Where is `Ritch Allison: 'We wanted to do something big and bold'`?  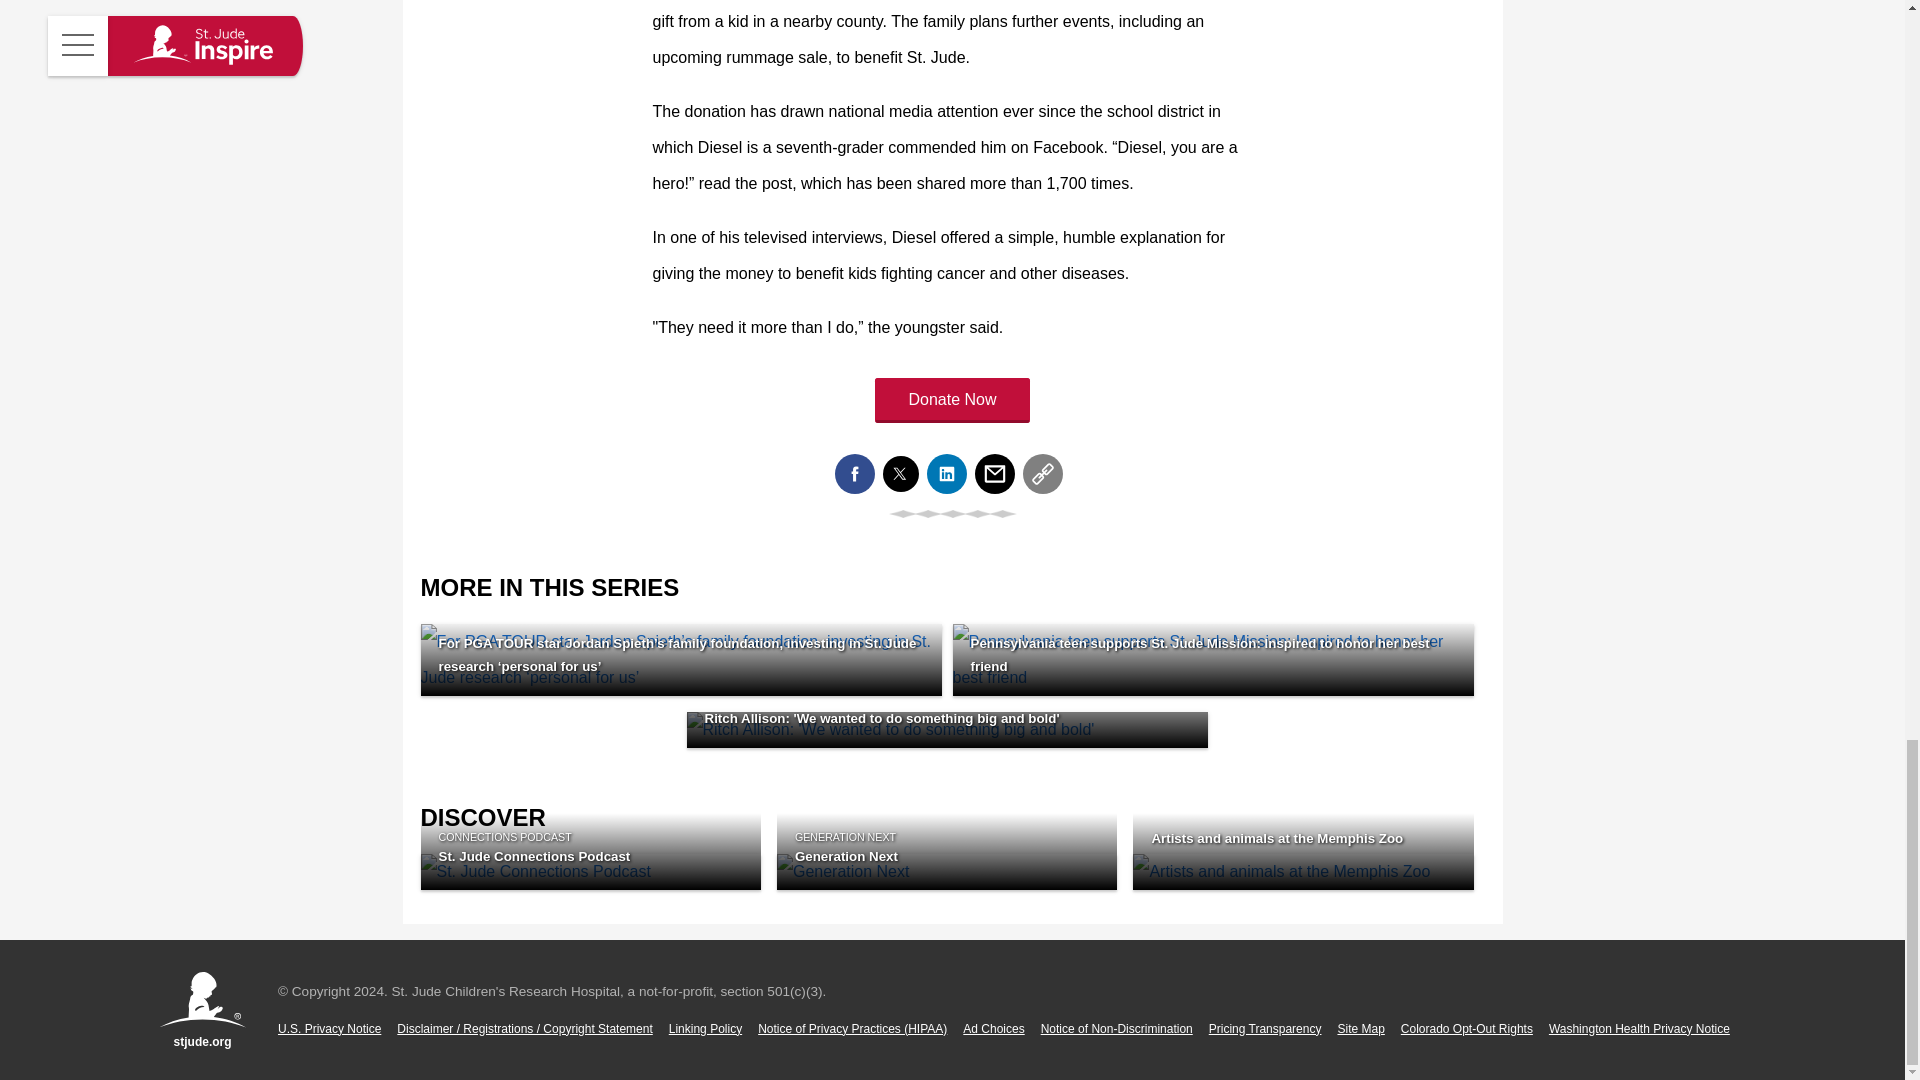
Ritch Allison: 'We wanted to do something big and bold' is located at coordinates (946, 730).